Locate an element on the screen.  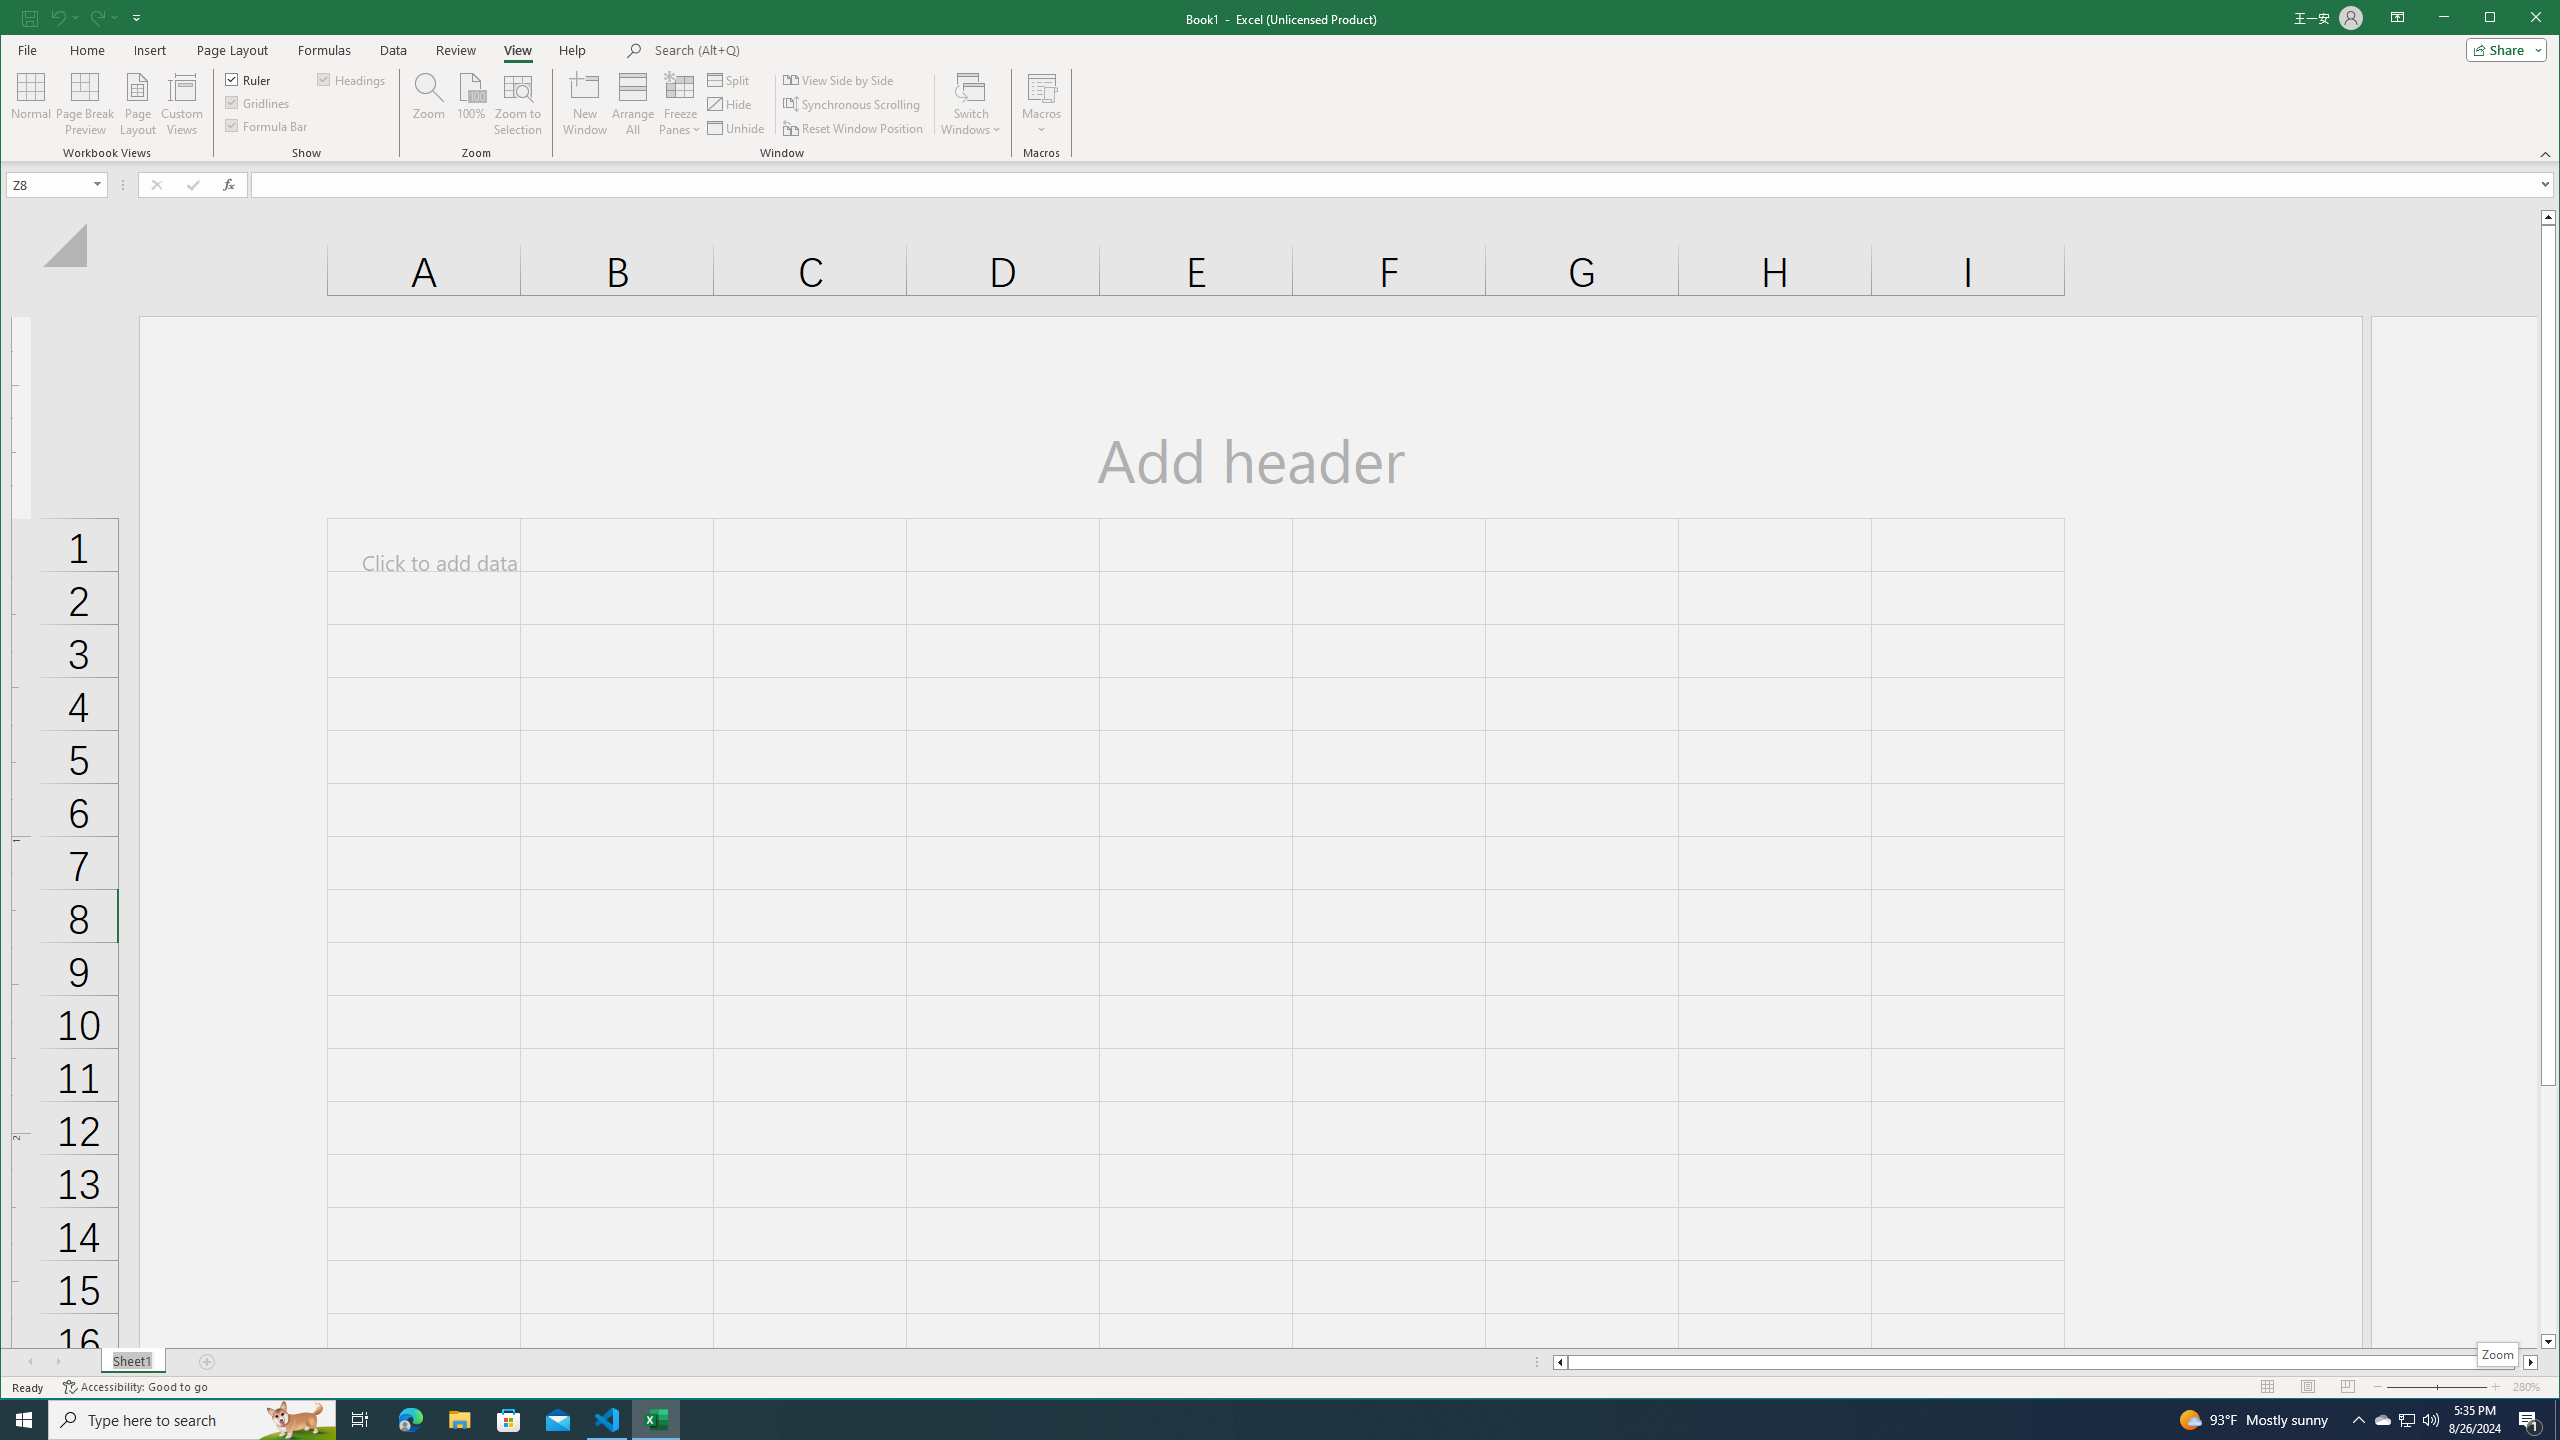
Page down is located at coordinates (2548, 1209).